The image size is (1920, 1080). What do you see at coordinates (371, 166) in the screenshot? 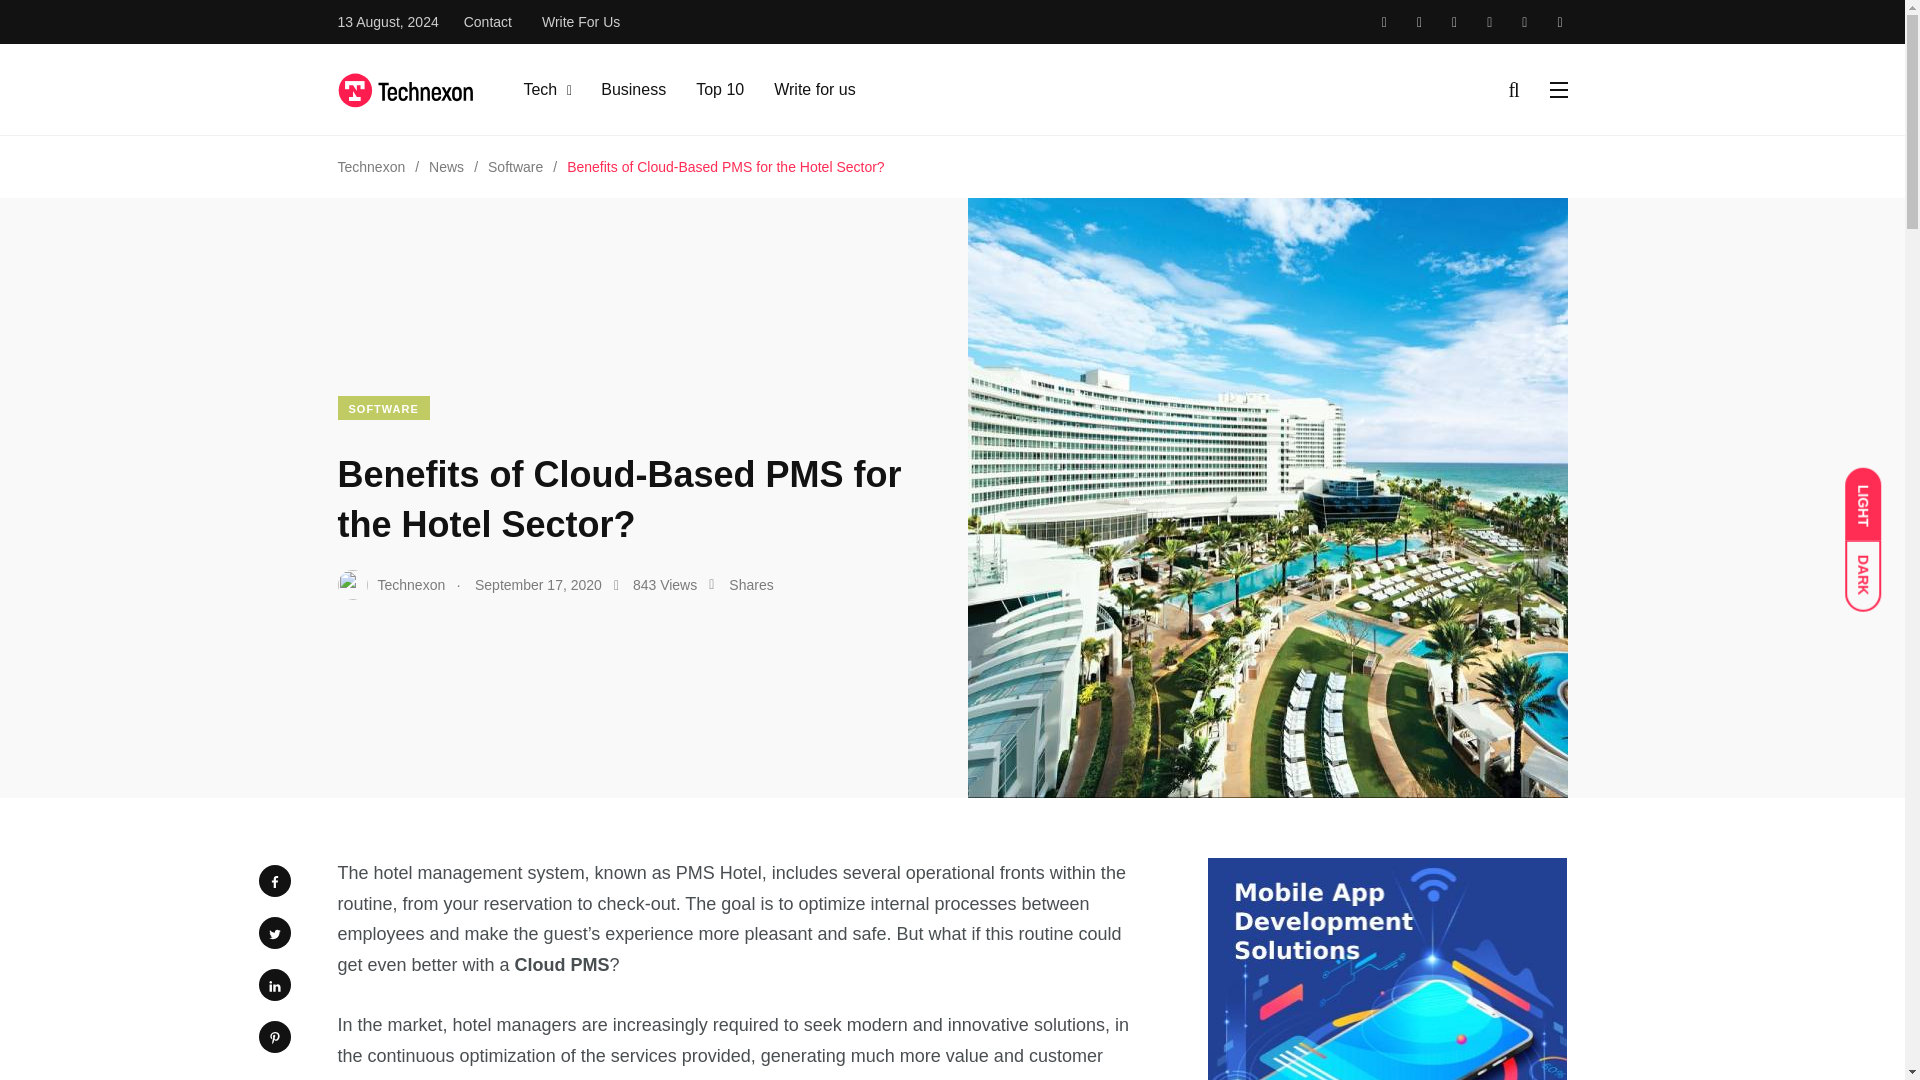
I see `Go to Technexon.` at bounding box center [371, 166].